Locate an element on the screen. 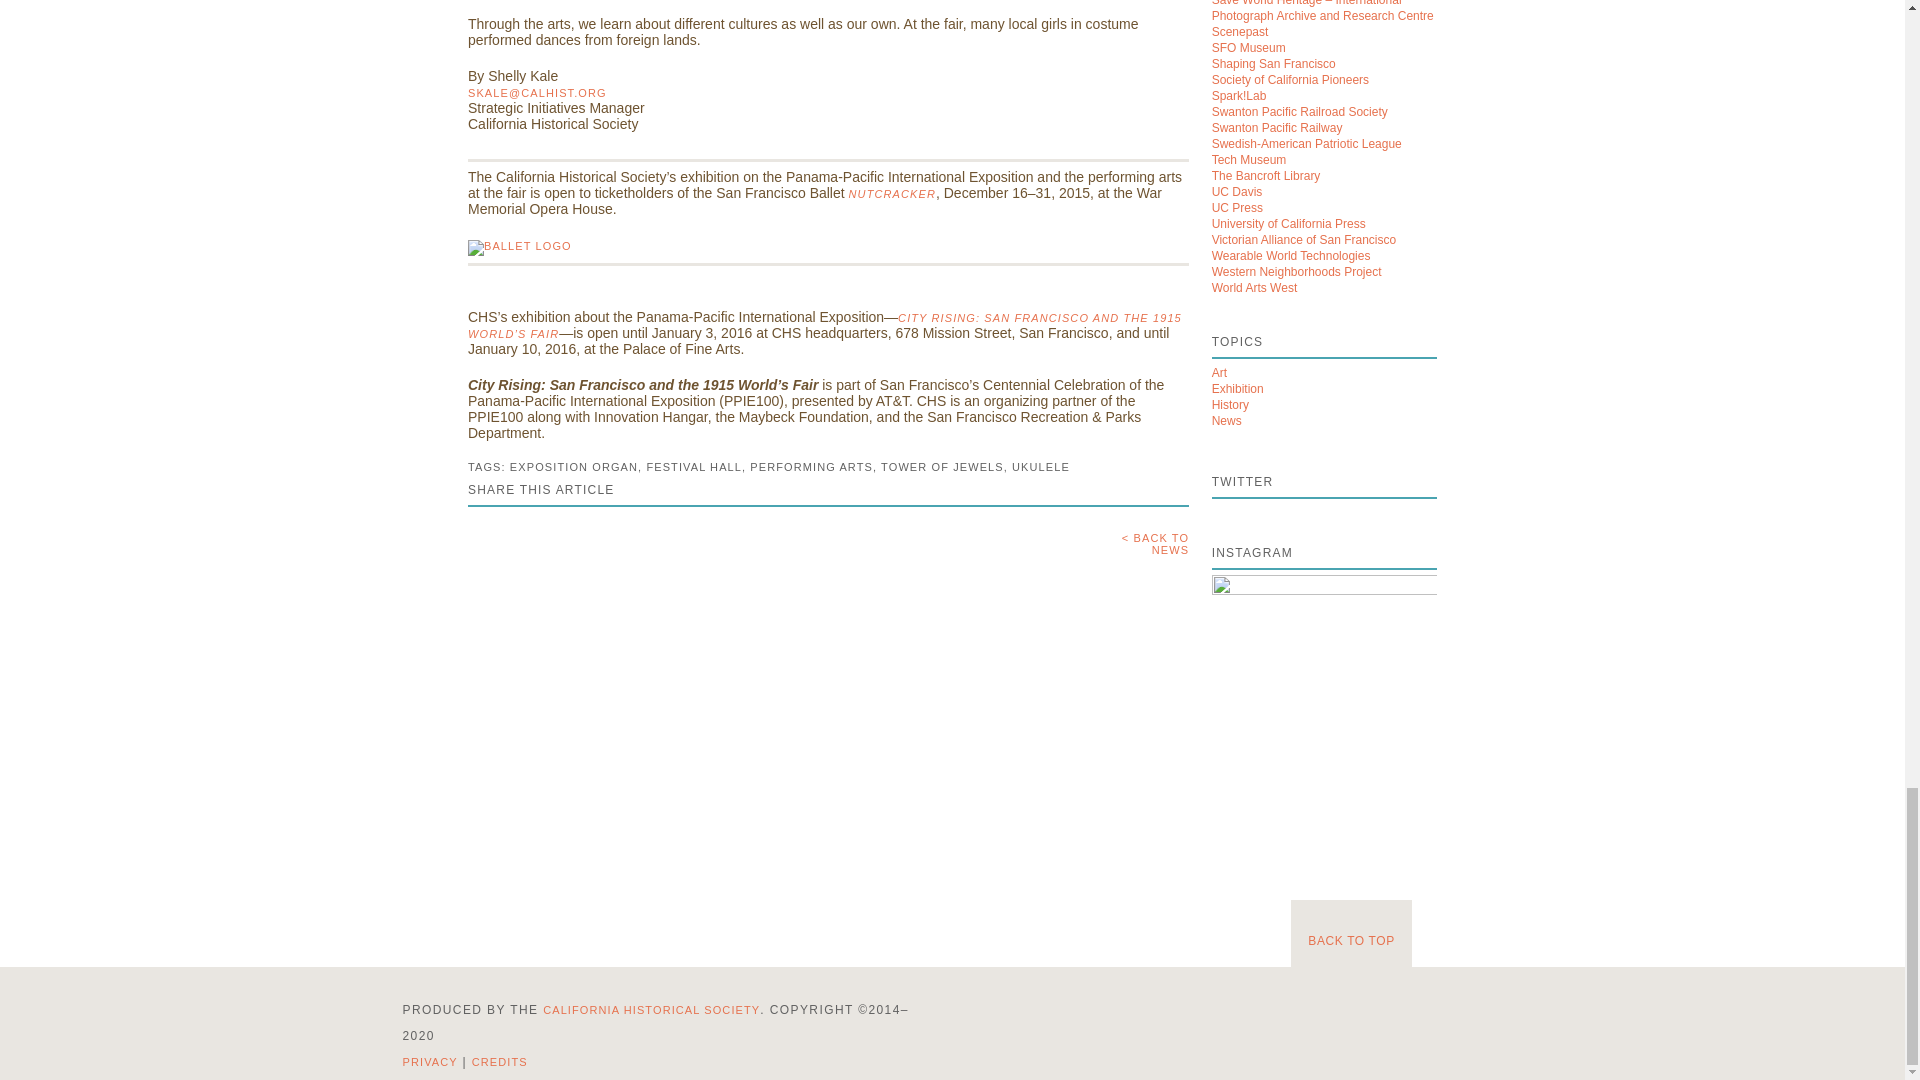 This screenshot has height=1080, width=1920. PERFORMING ARTS is located at coordinates (812, 467).